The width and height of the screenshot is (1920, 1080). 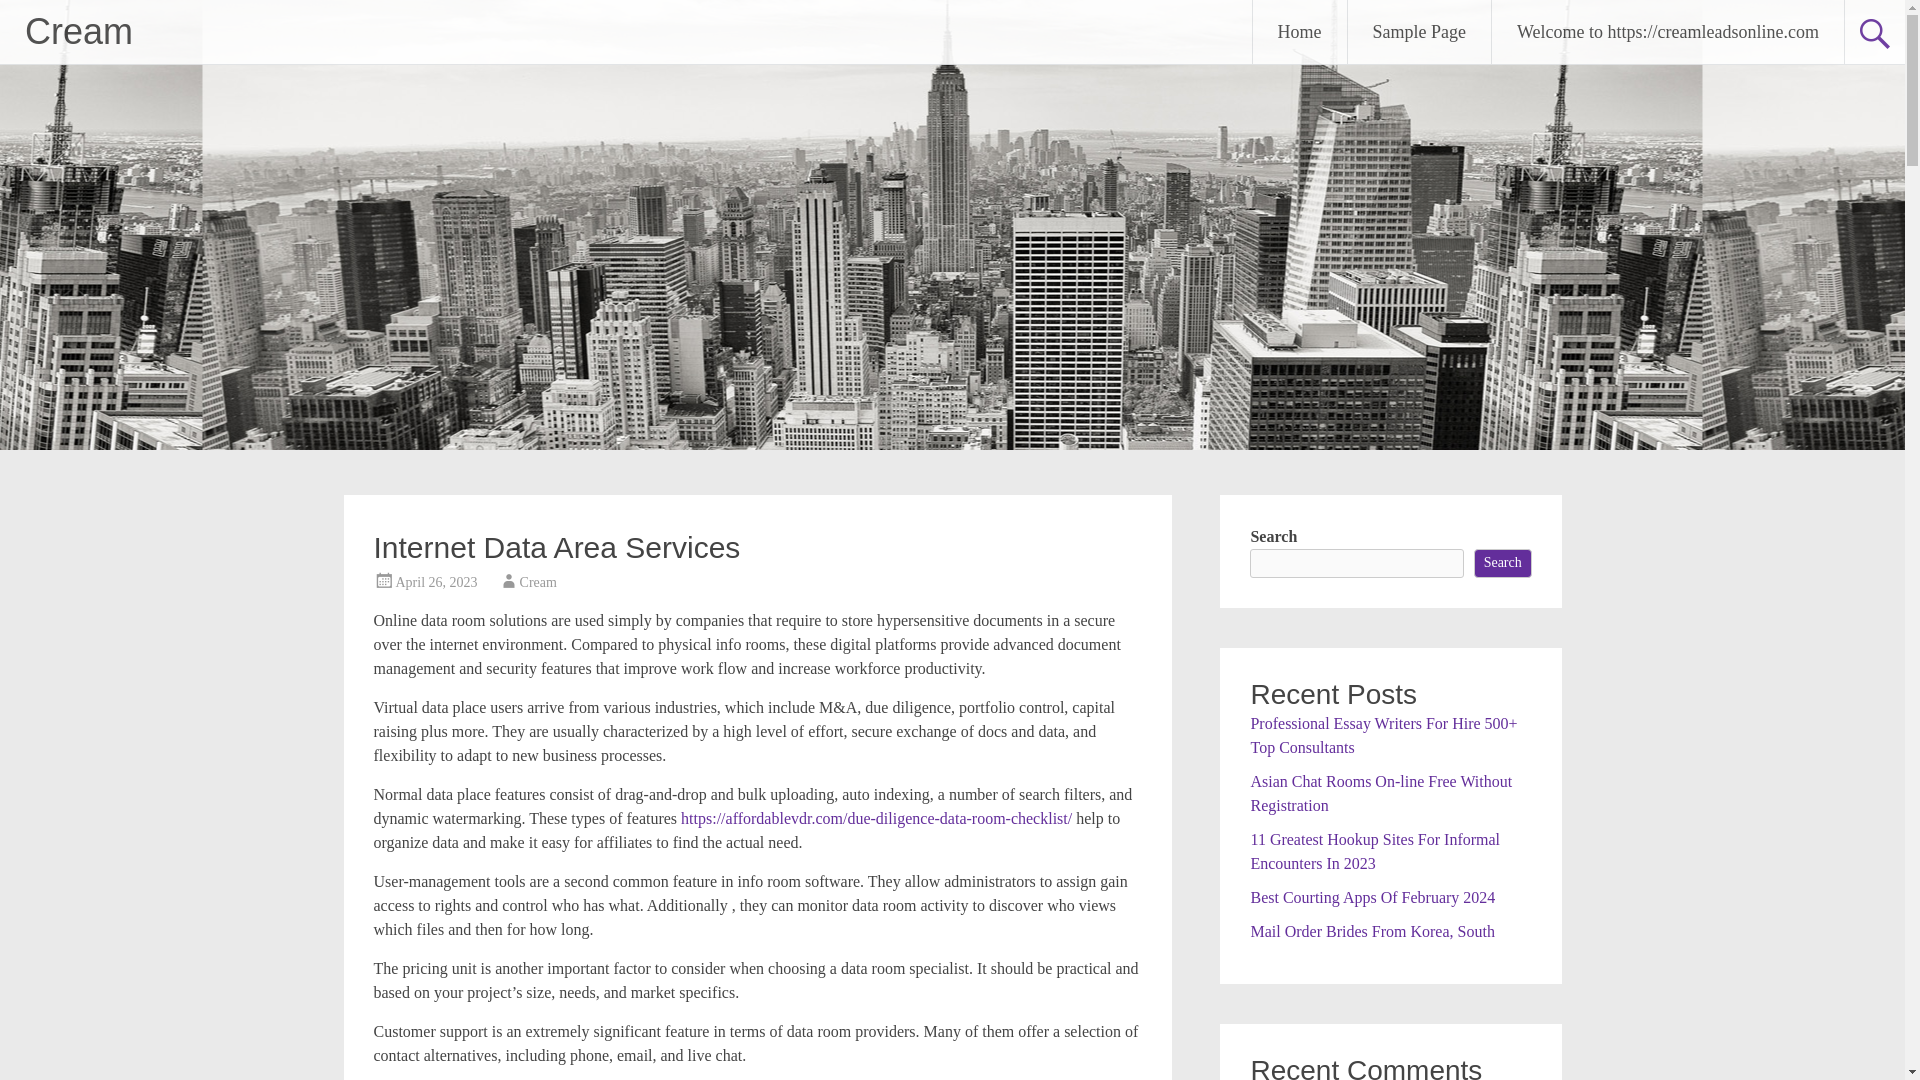 What do you see at coordinates (1419, 32) in the screenshot?
I see `Sample Page` at bounding box center [1419, 32].